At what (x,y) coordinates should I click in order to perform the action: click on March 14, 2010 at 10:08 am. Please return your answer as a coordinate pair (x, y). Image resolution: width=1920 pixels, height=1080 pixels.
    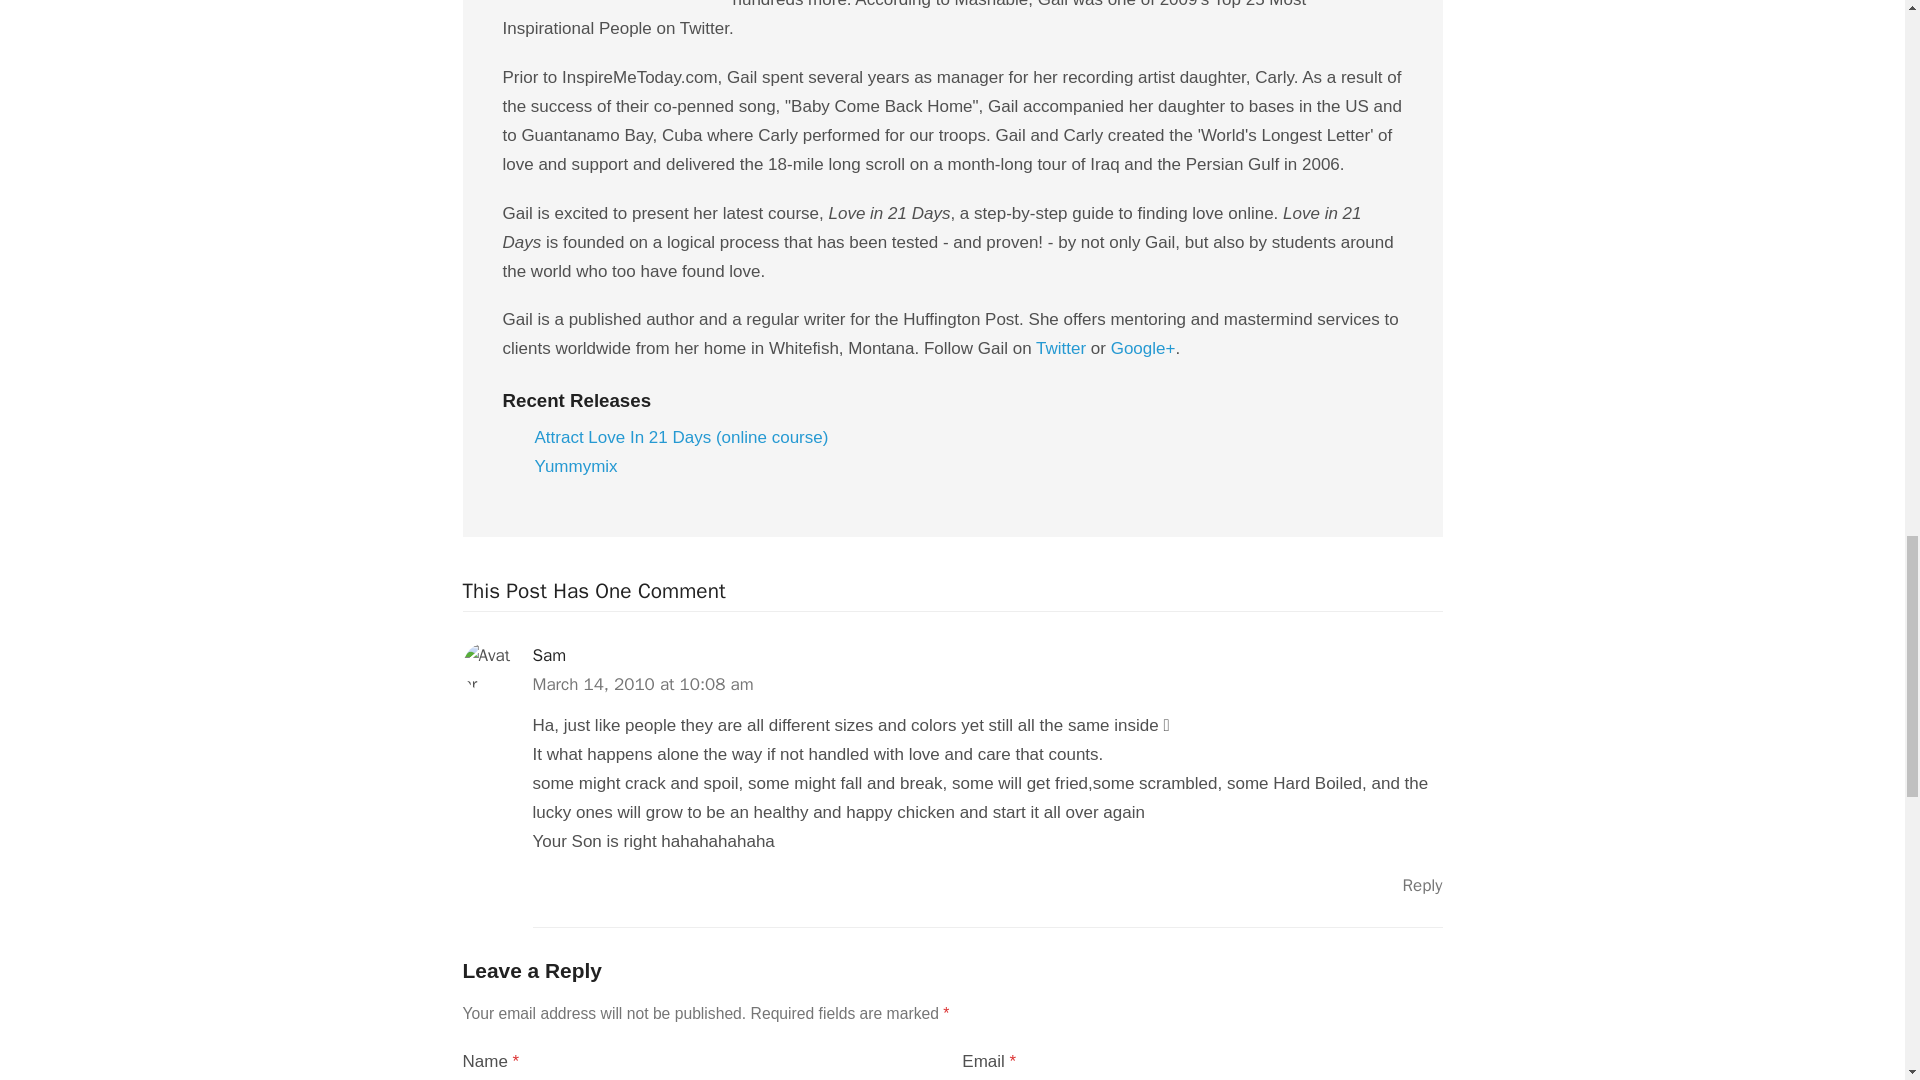
    Looking at the image, I should click on (642, 684).